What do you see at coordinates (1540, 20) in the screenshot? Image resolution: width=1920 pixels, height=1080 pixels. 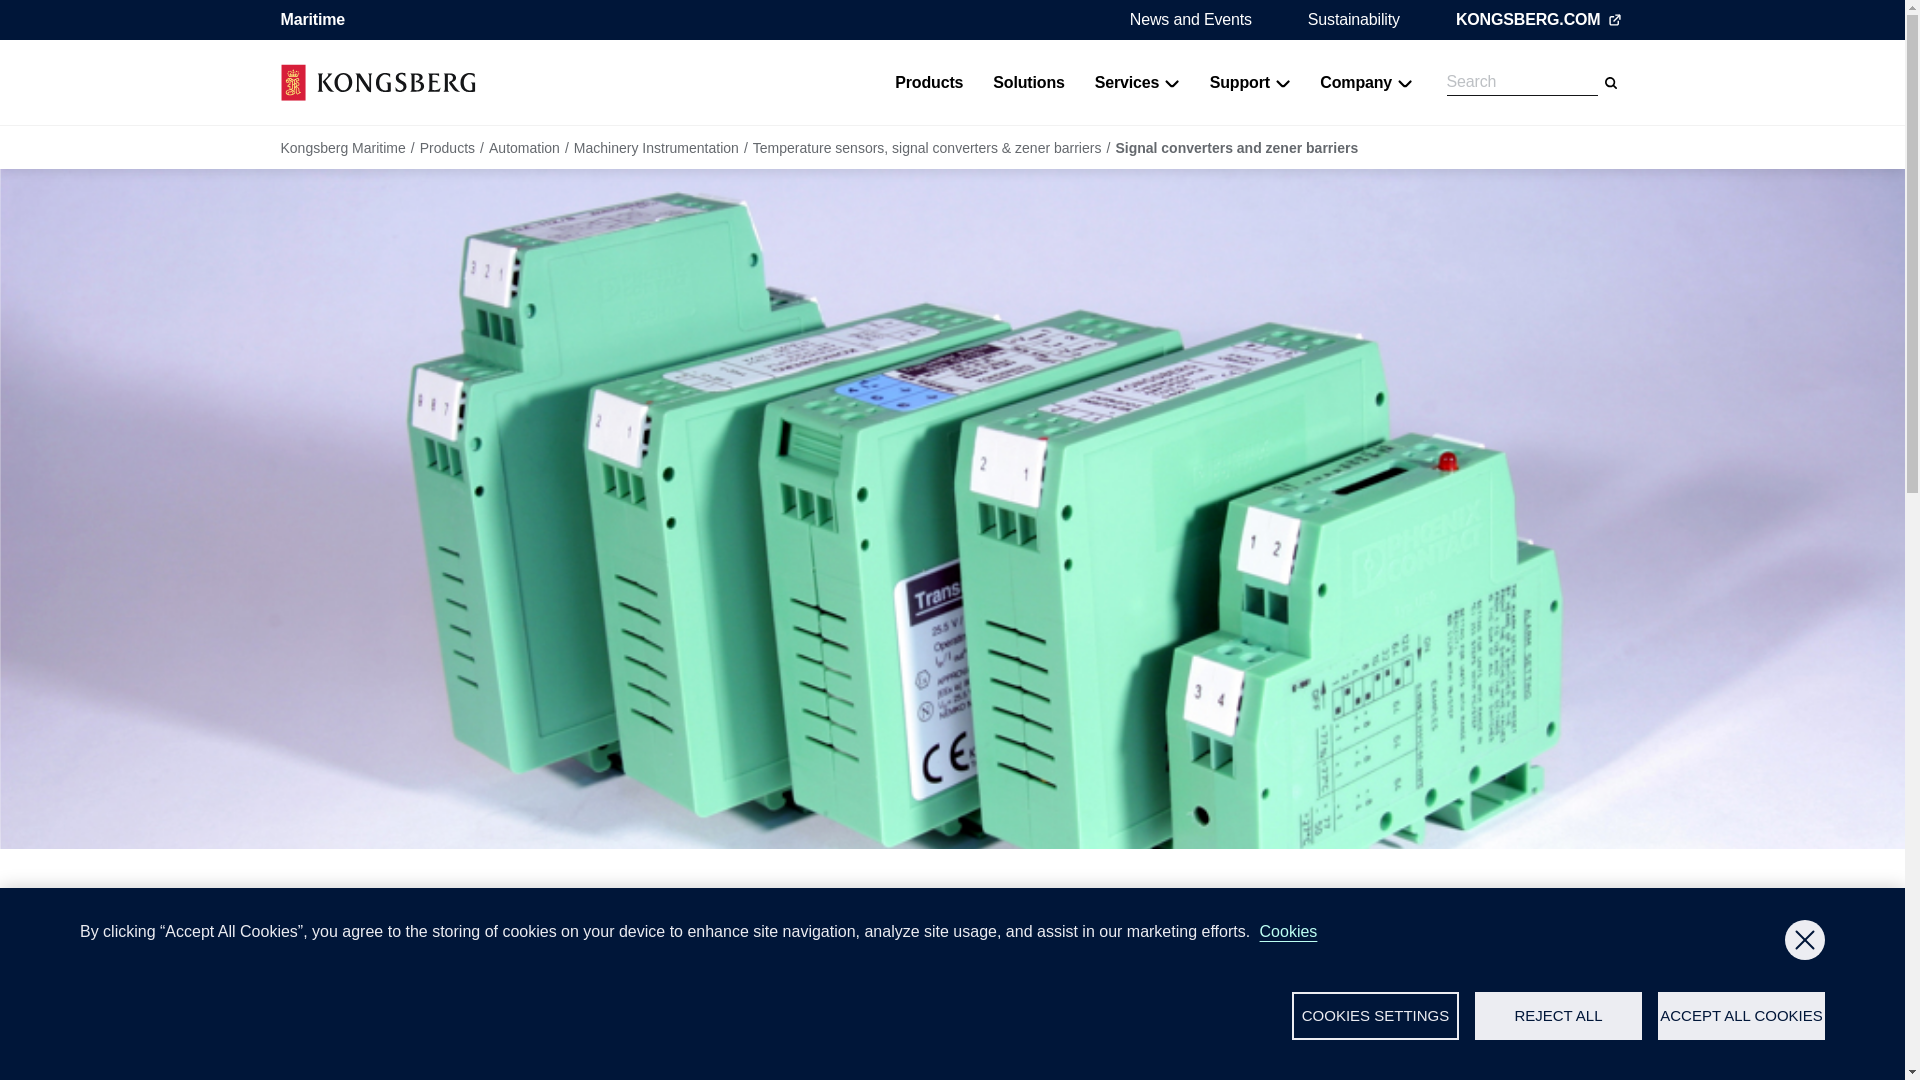 I see `KONGSBERG.COM` at bounding box center [1540, 20].